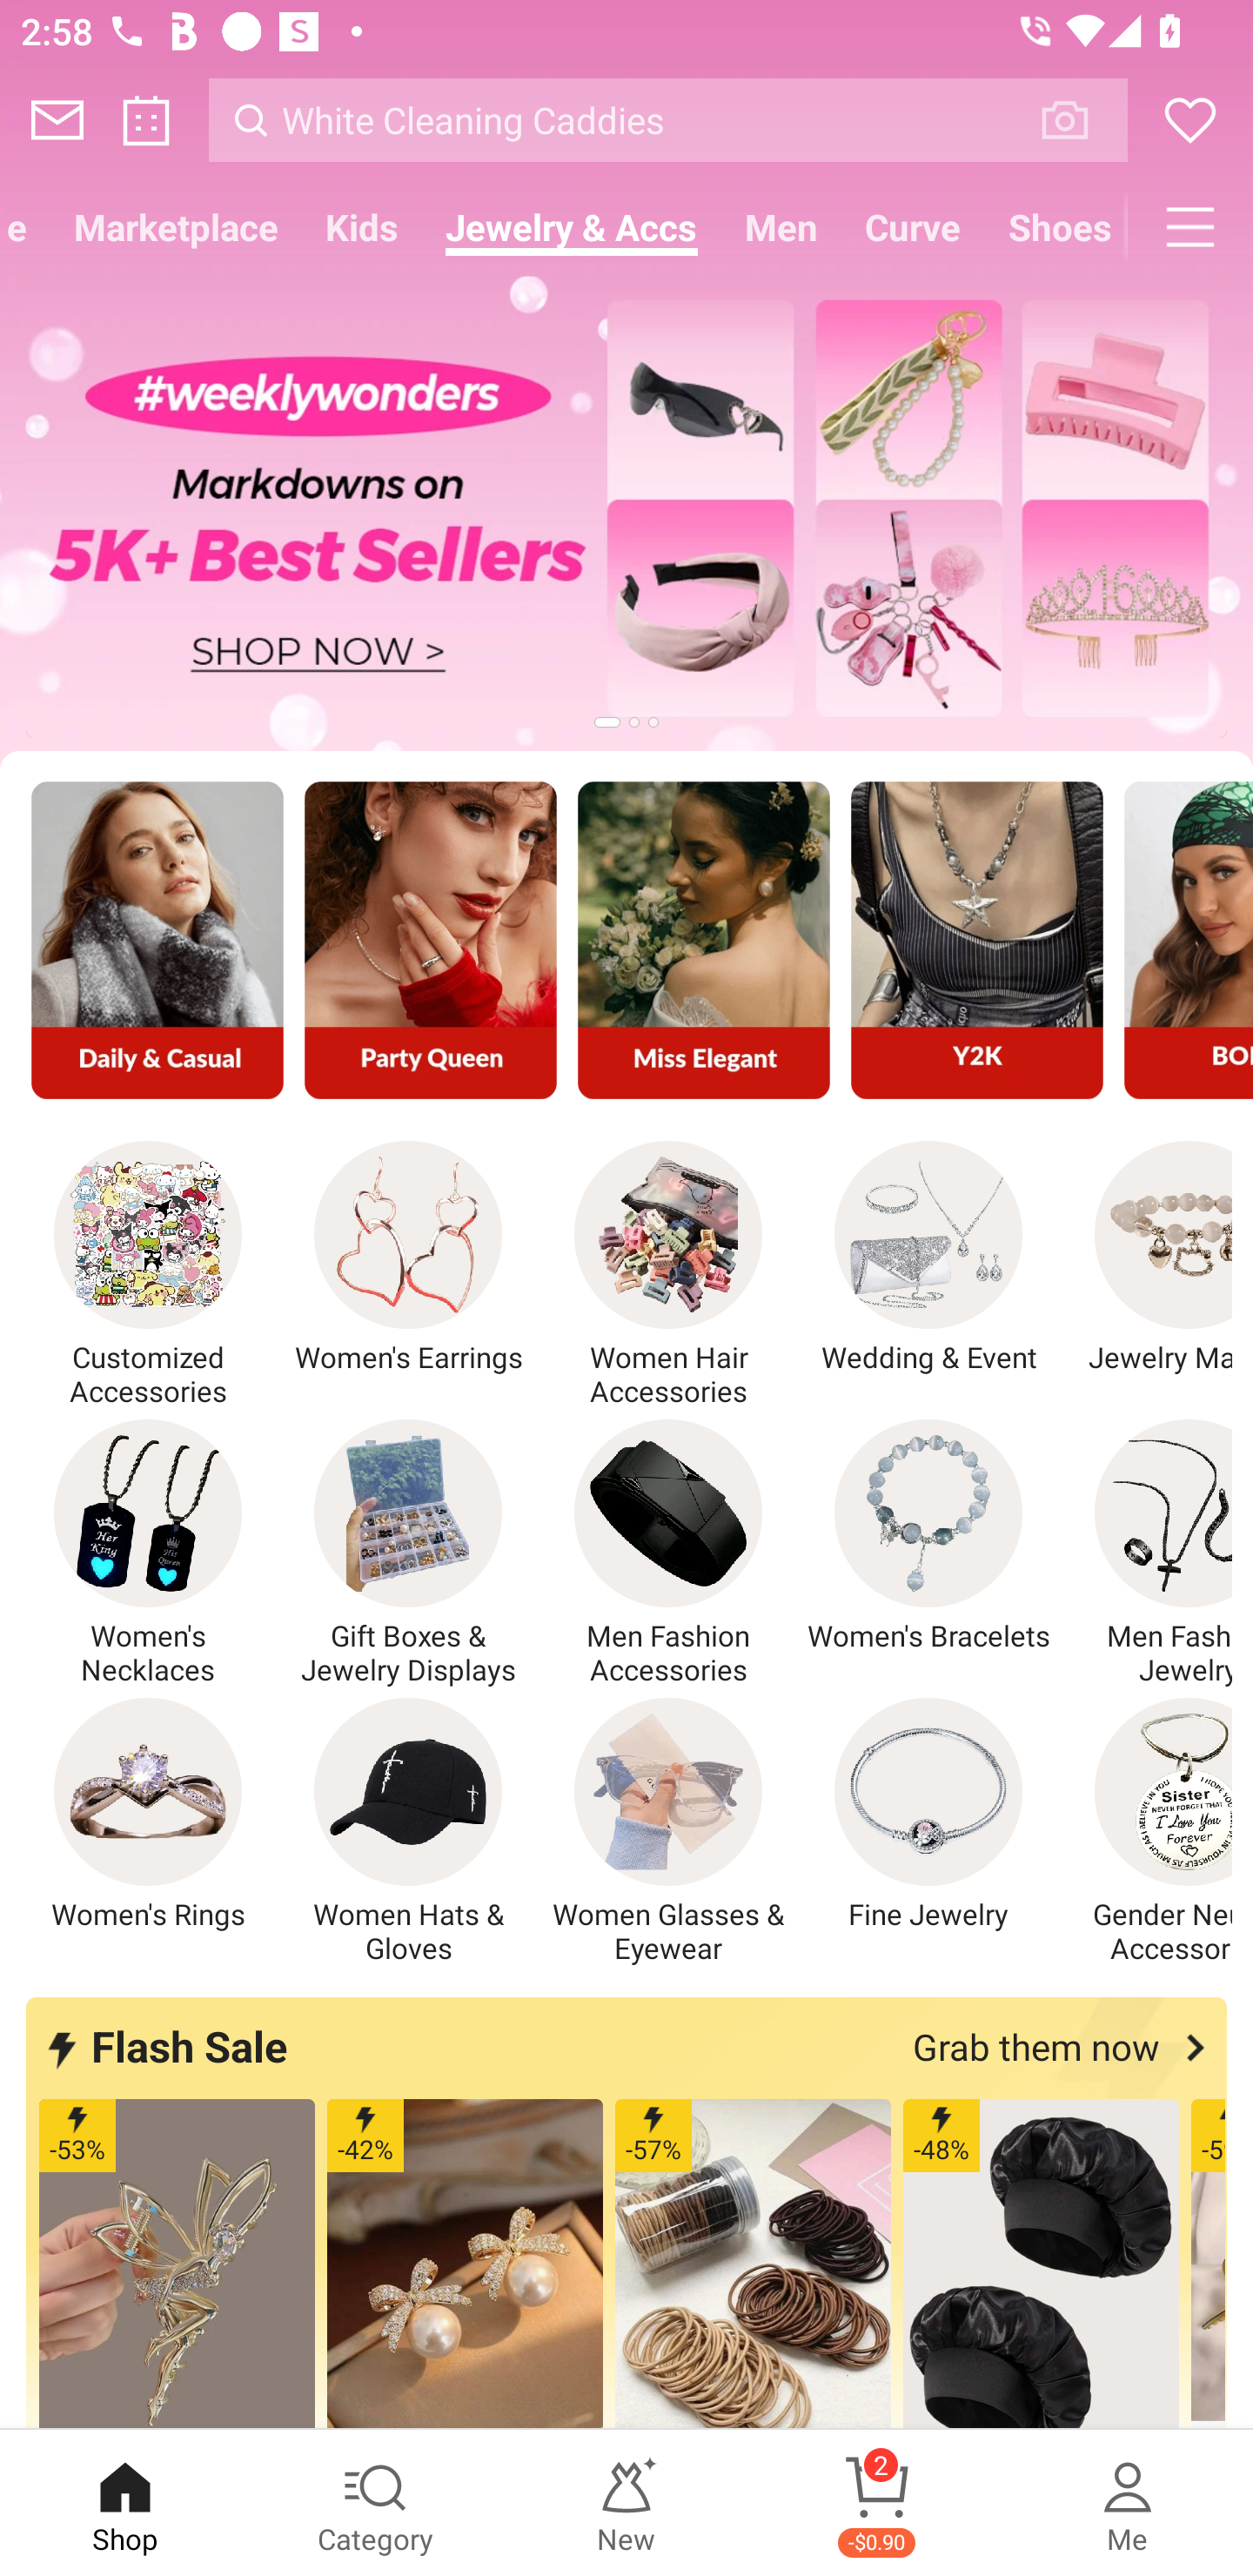  I want to click on Men Fashion Accessories, so click(668, 1553).